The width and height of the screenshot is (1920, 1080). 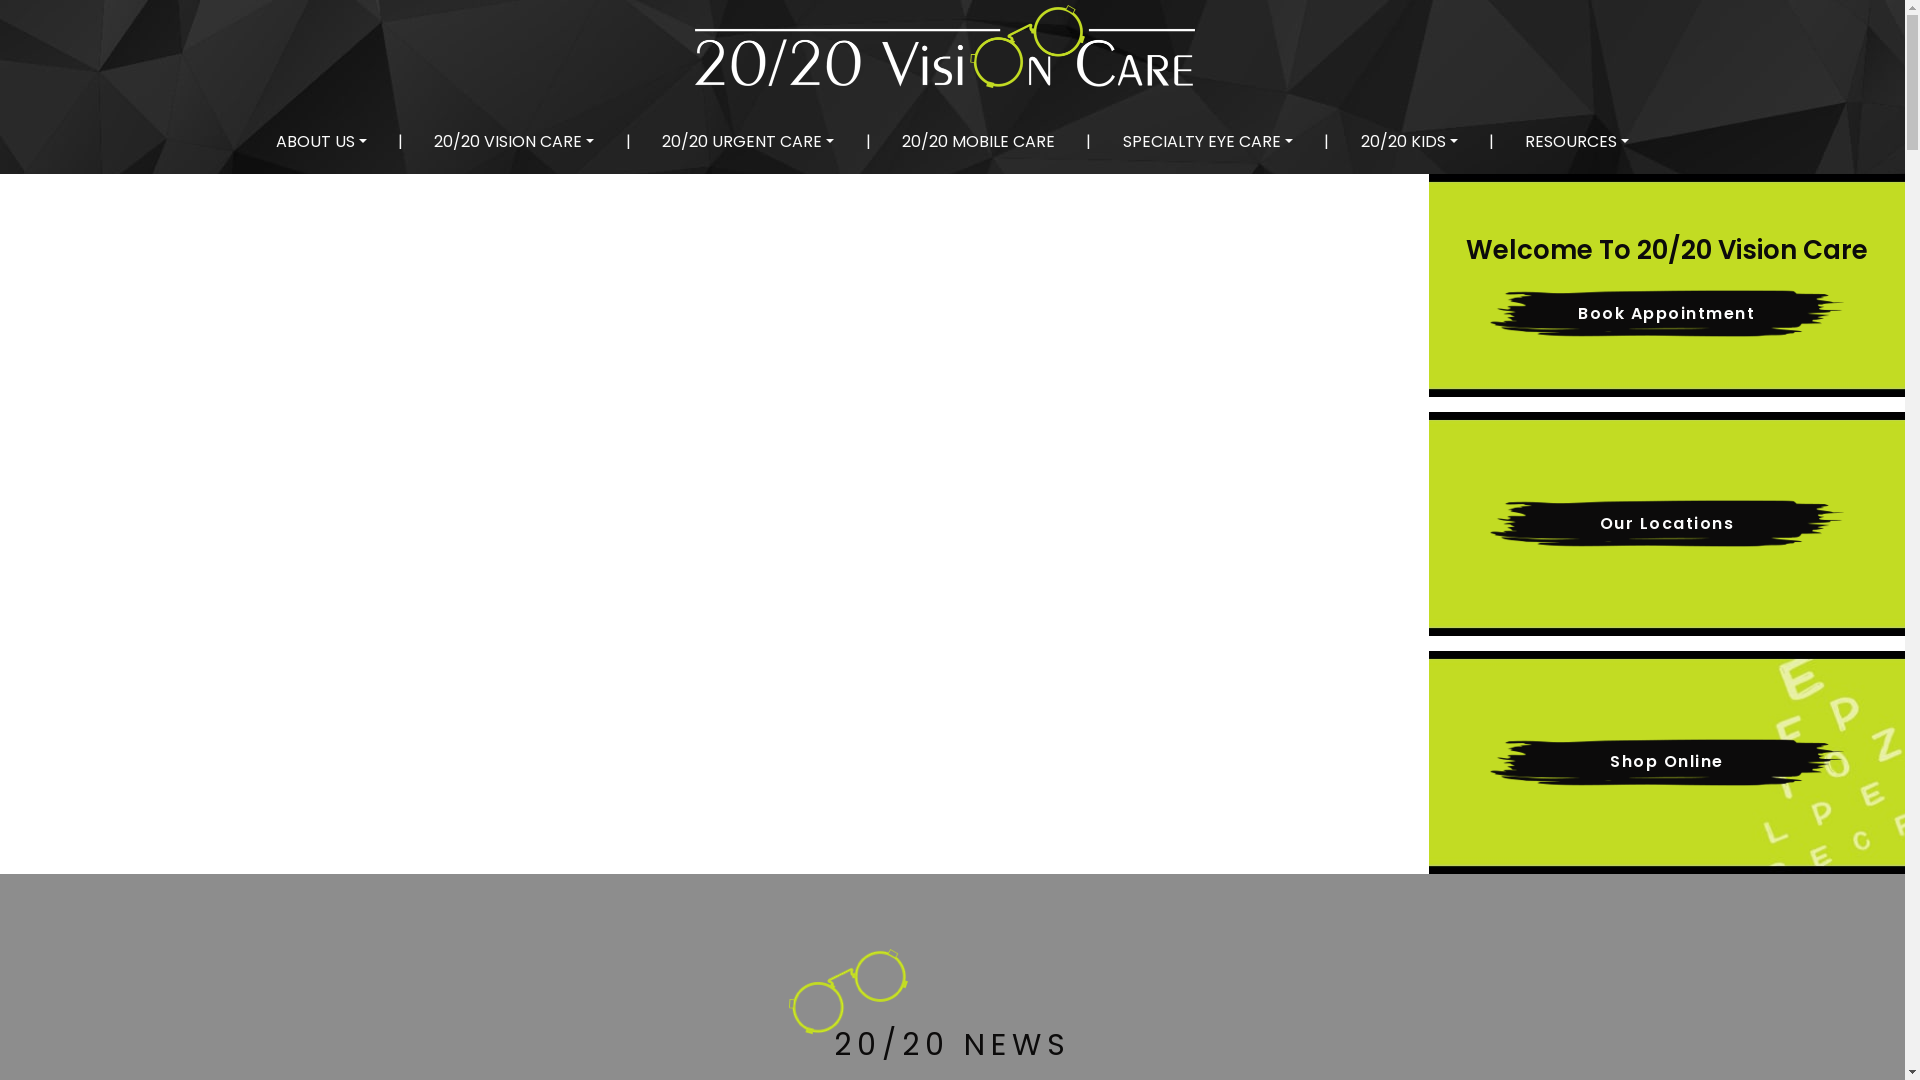 What do you see at coordinates (1667, 523) in the screenshot?
I see `Our Locations` at bounding box center [1667, 523].